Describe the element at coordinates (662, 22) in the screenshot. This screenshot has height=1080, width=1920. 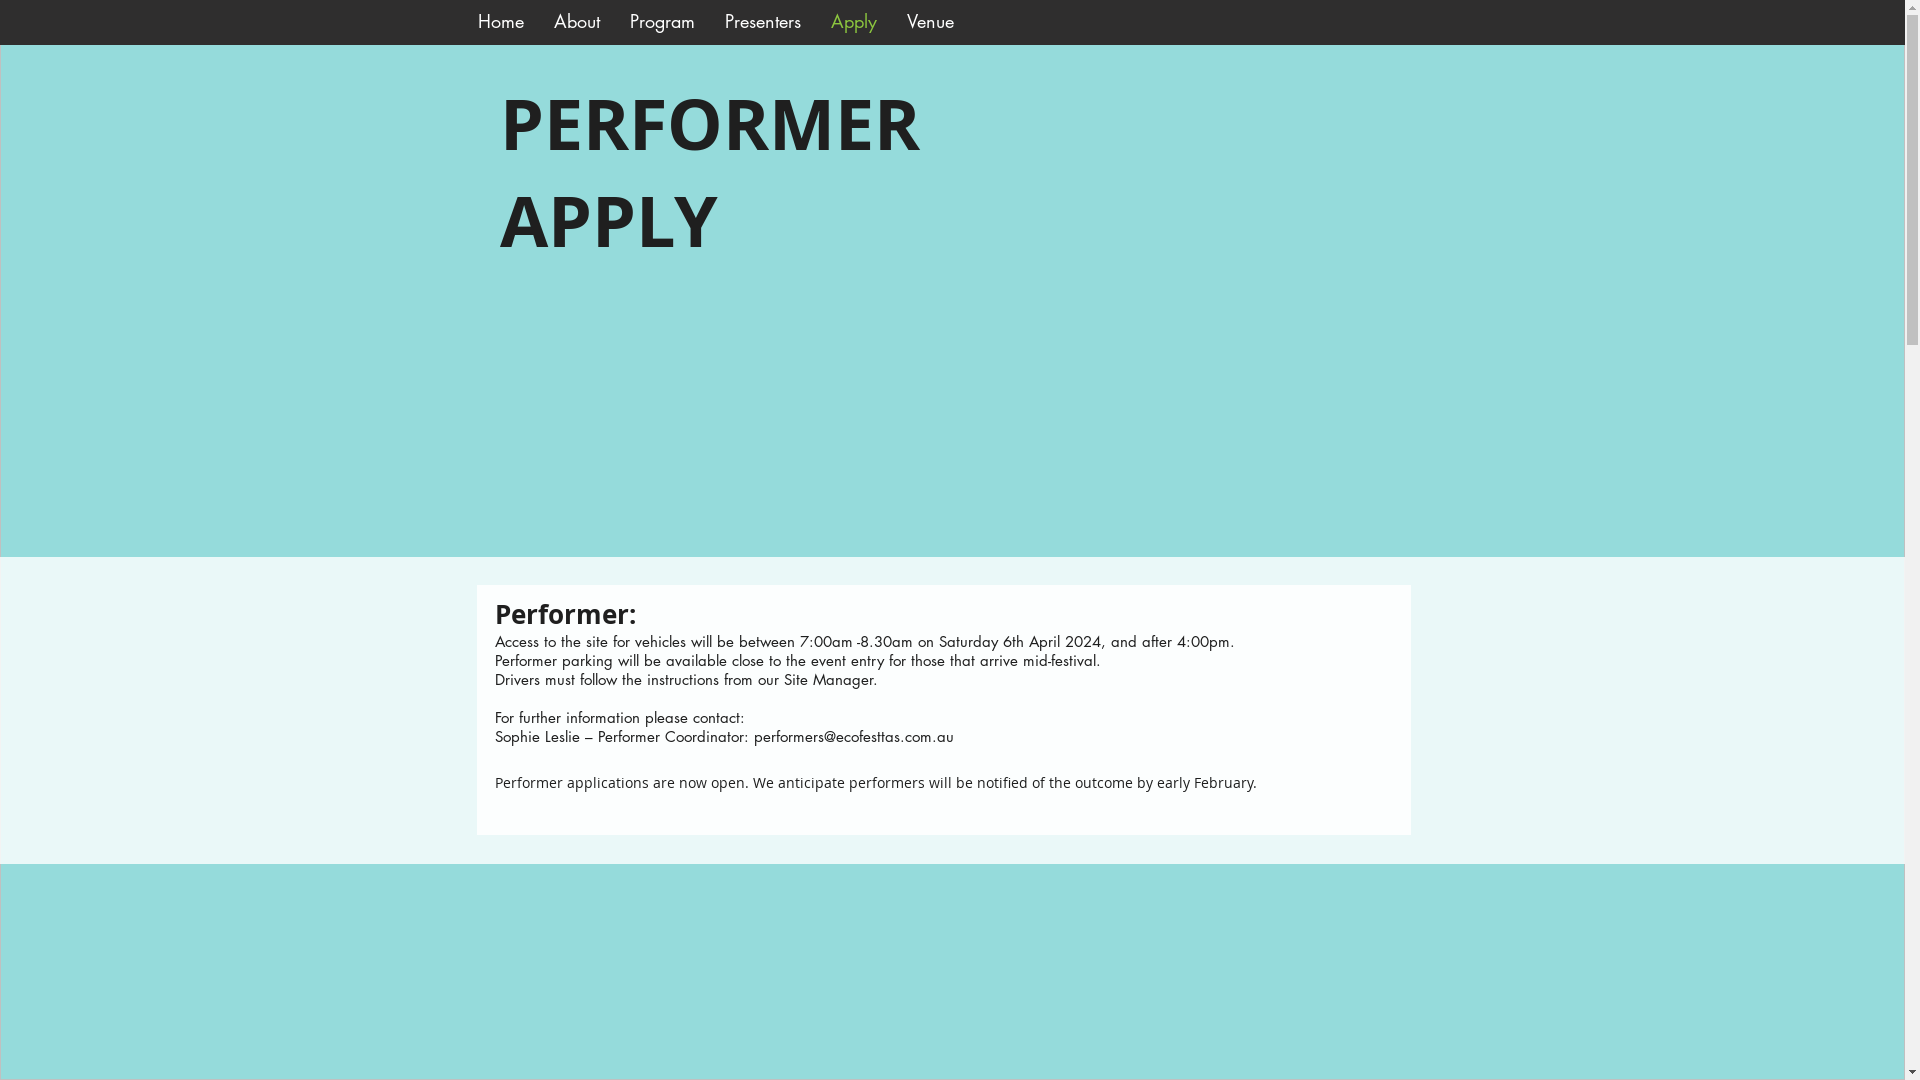
I see `Program` at that location.